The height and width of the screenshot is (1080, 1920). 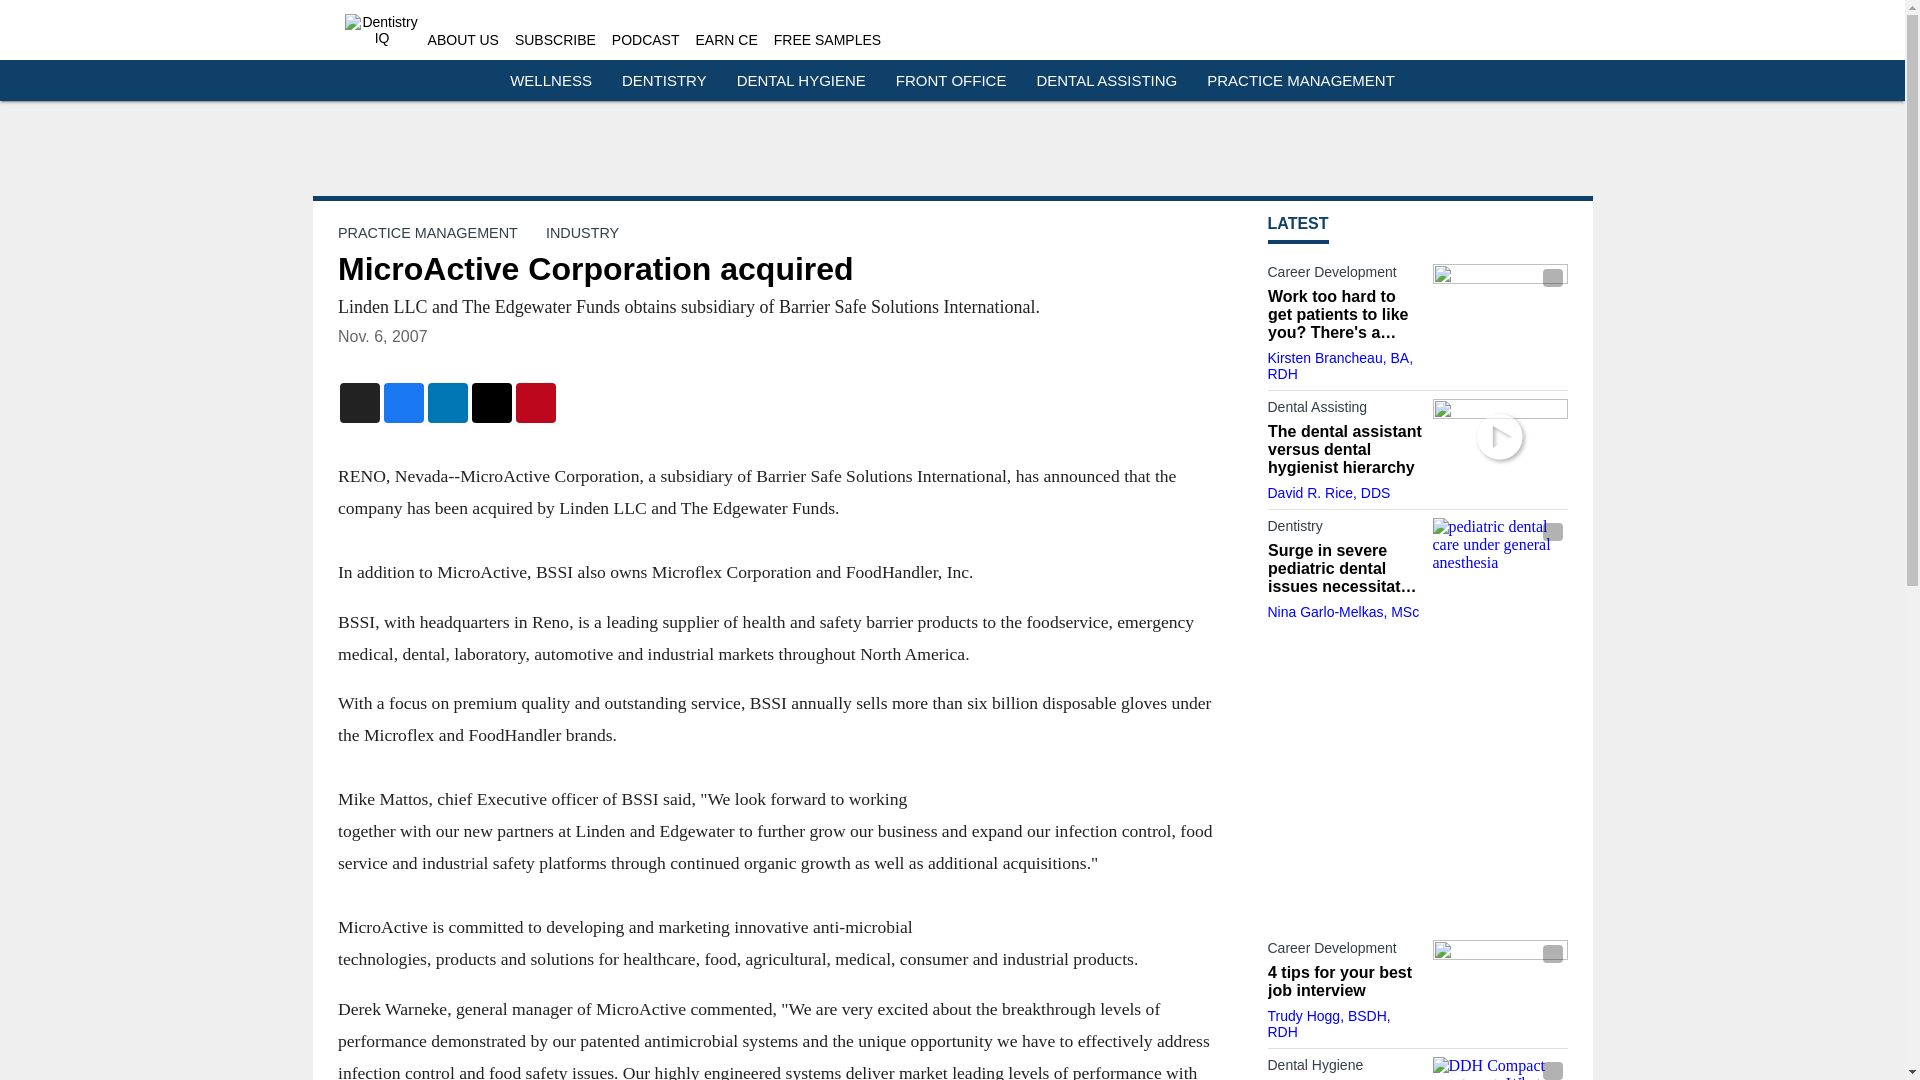 What do you see at coordinates (1344, 450) in the screenshot?
I see `The dental assistant versus dental hygienist hierarchy` at bounding box center [1344, 450].